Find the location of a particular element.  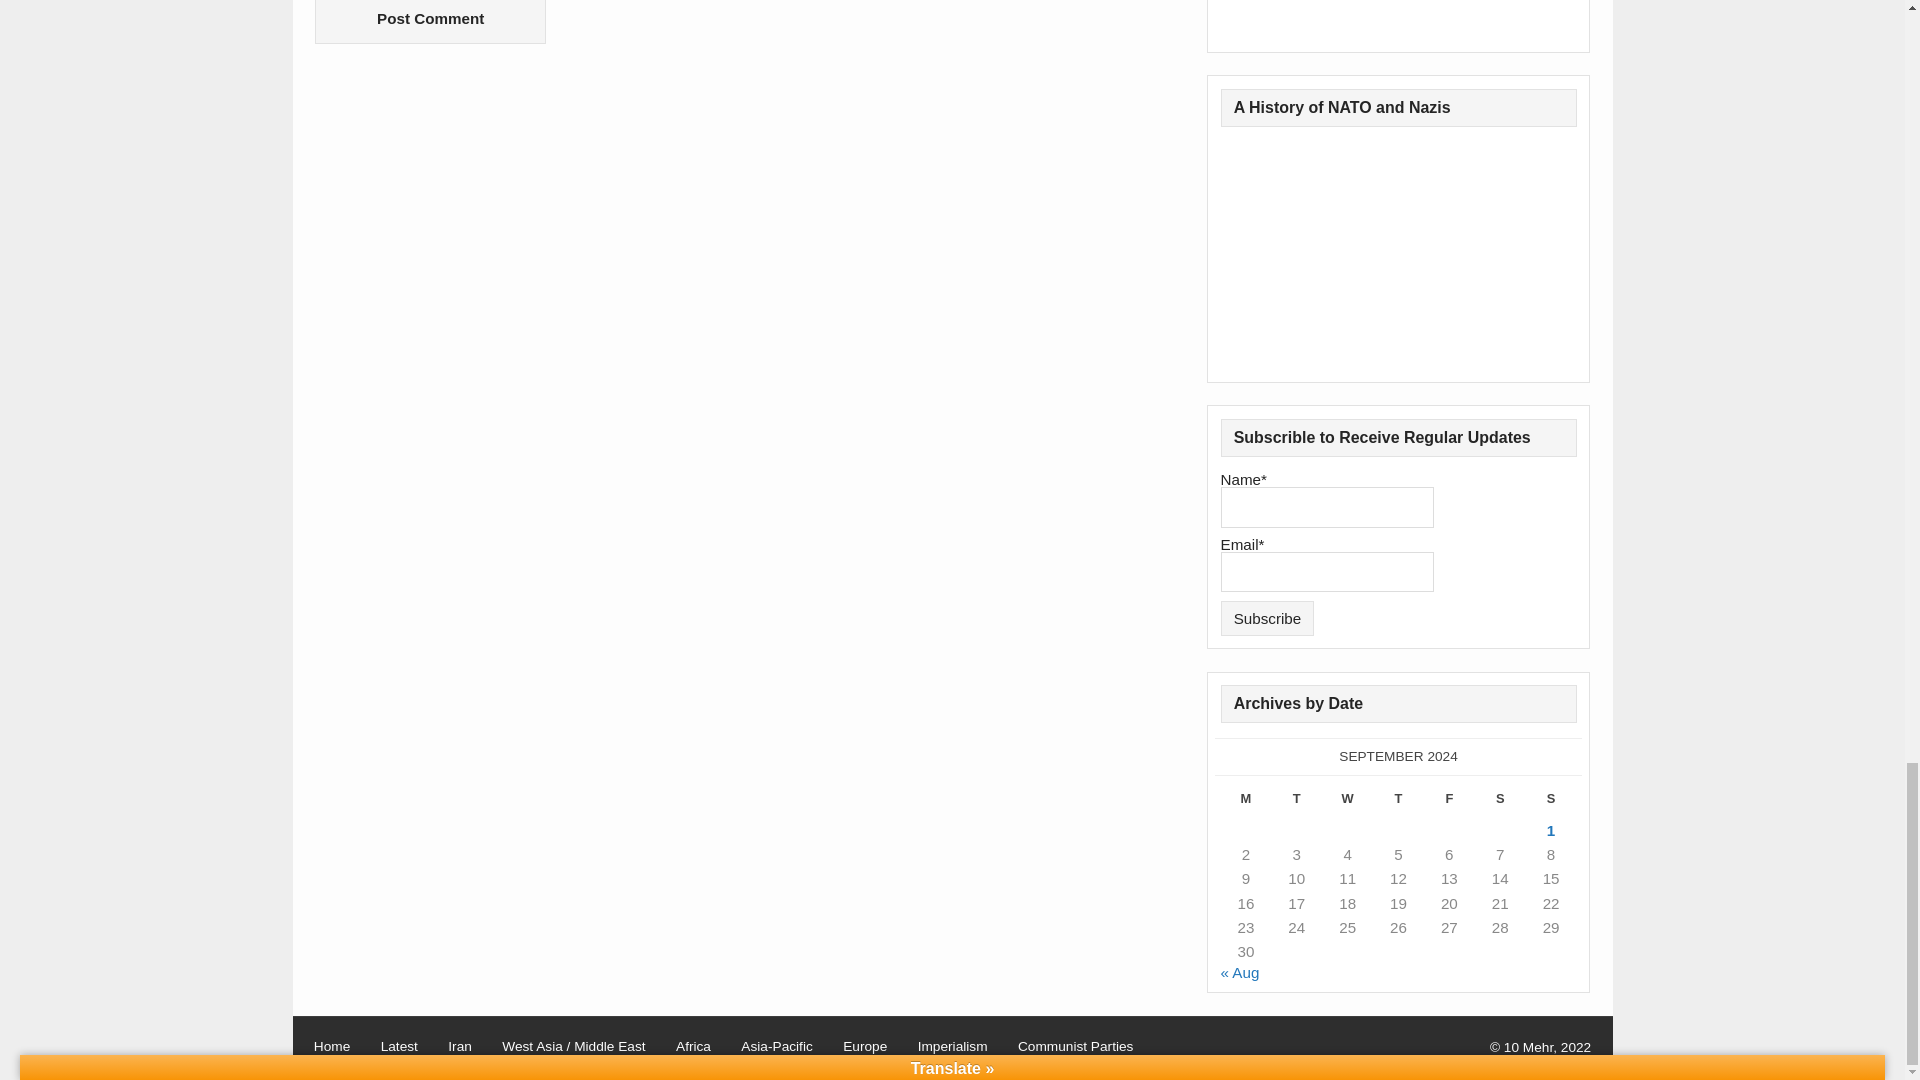

Sunday is located at coordinates (1551, 802).